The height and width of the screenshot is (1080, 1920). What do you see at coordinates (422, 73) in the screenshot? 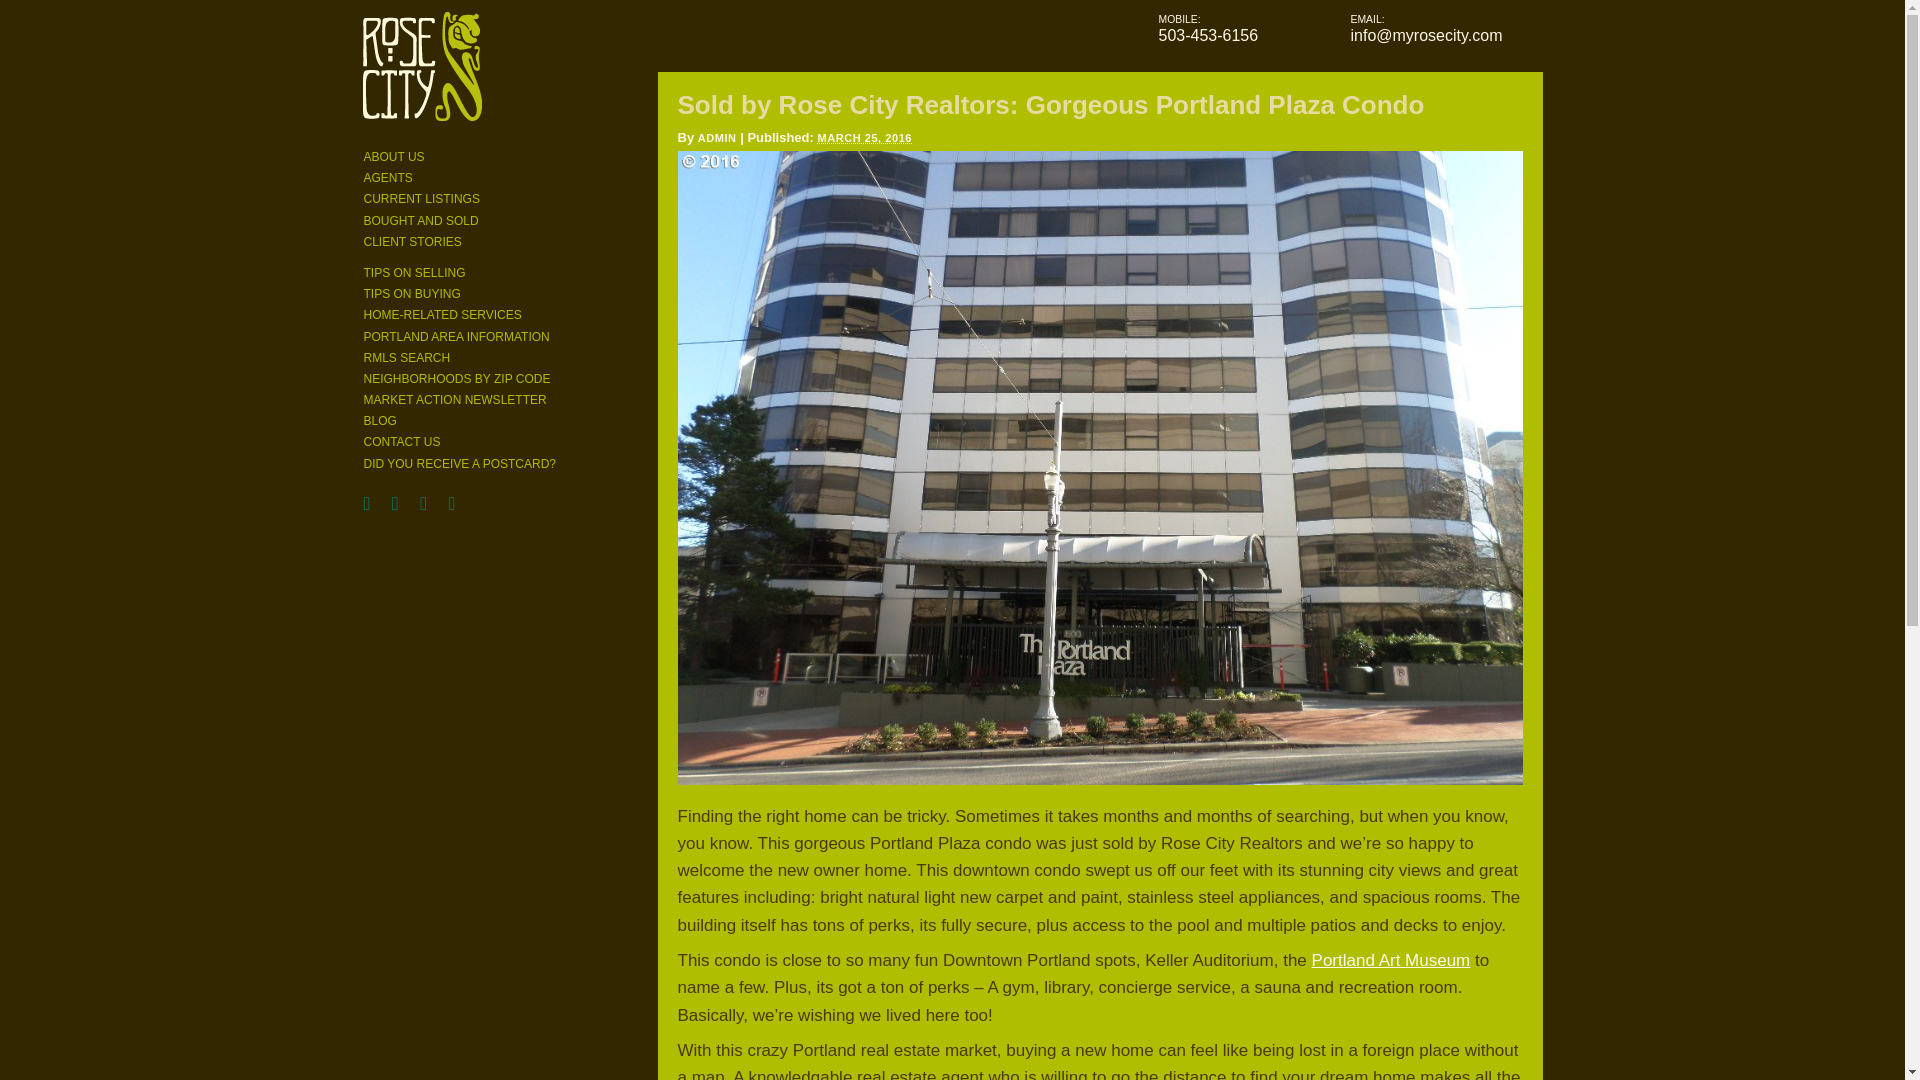
I see `Rose City` at bounding box center [422, 73].